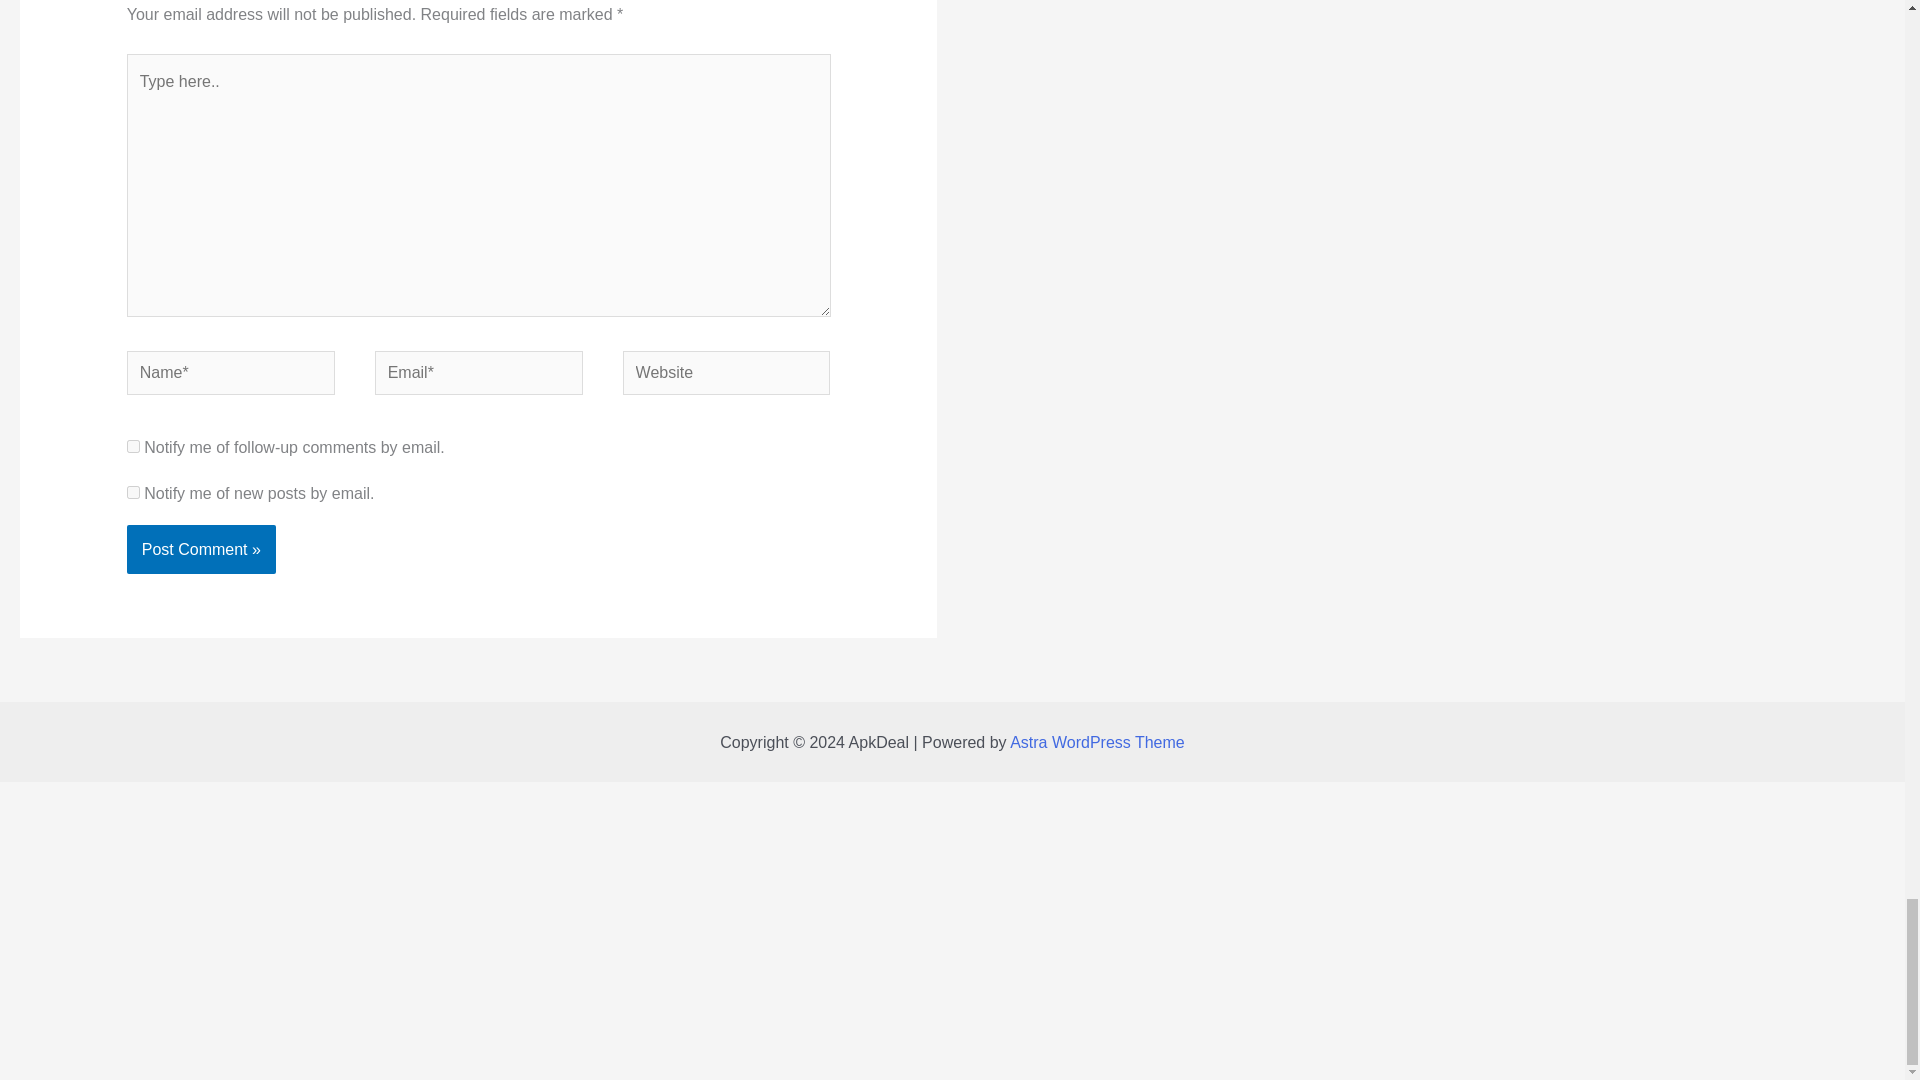  What do you see at coordinates (133, 492) in the screenshot?
I see `subscribe` at bounding box center [133, 492].